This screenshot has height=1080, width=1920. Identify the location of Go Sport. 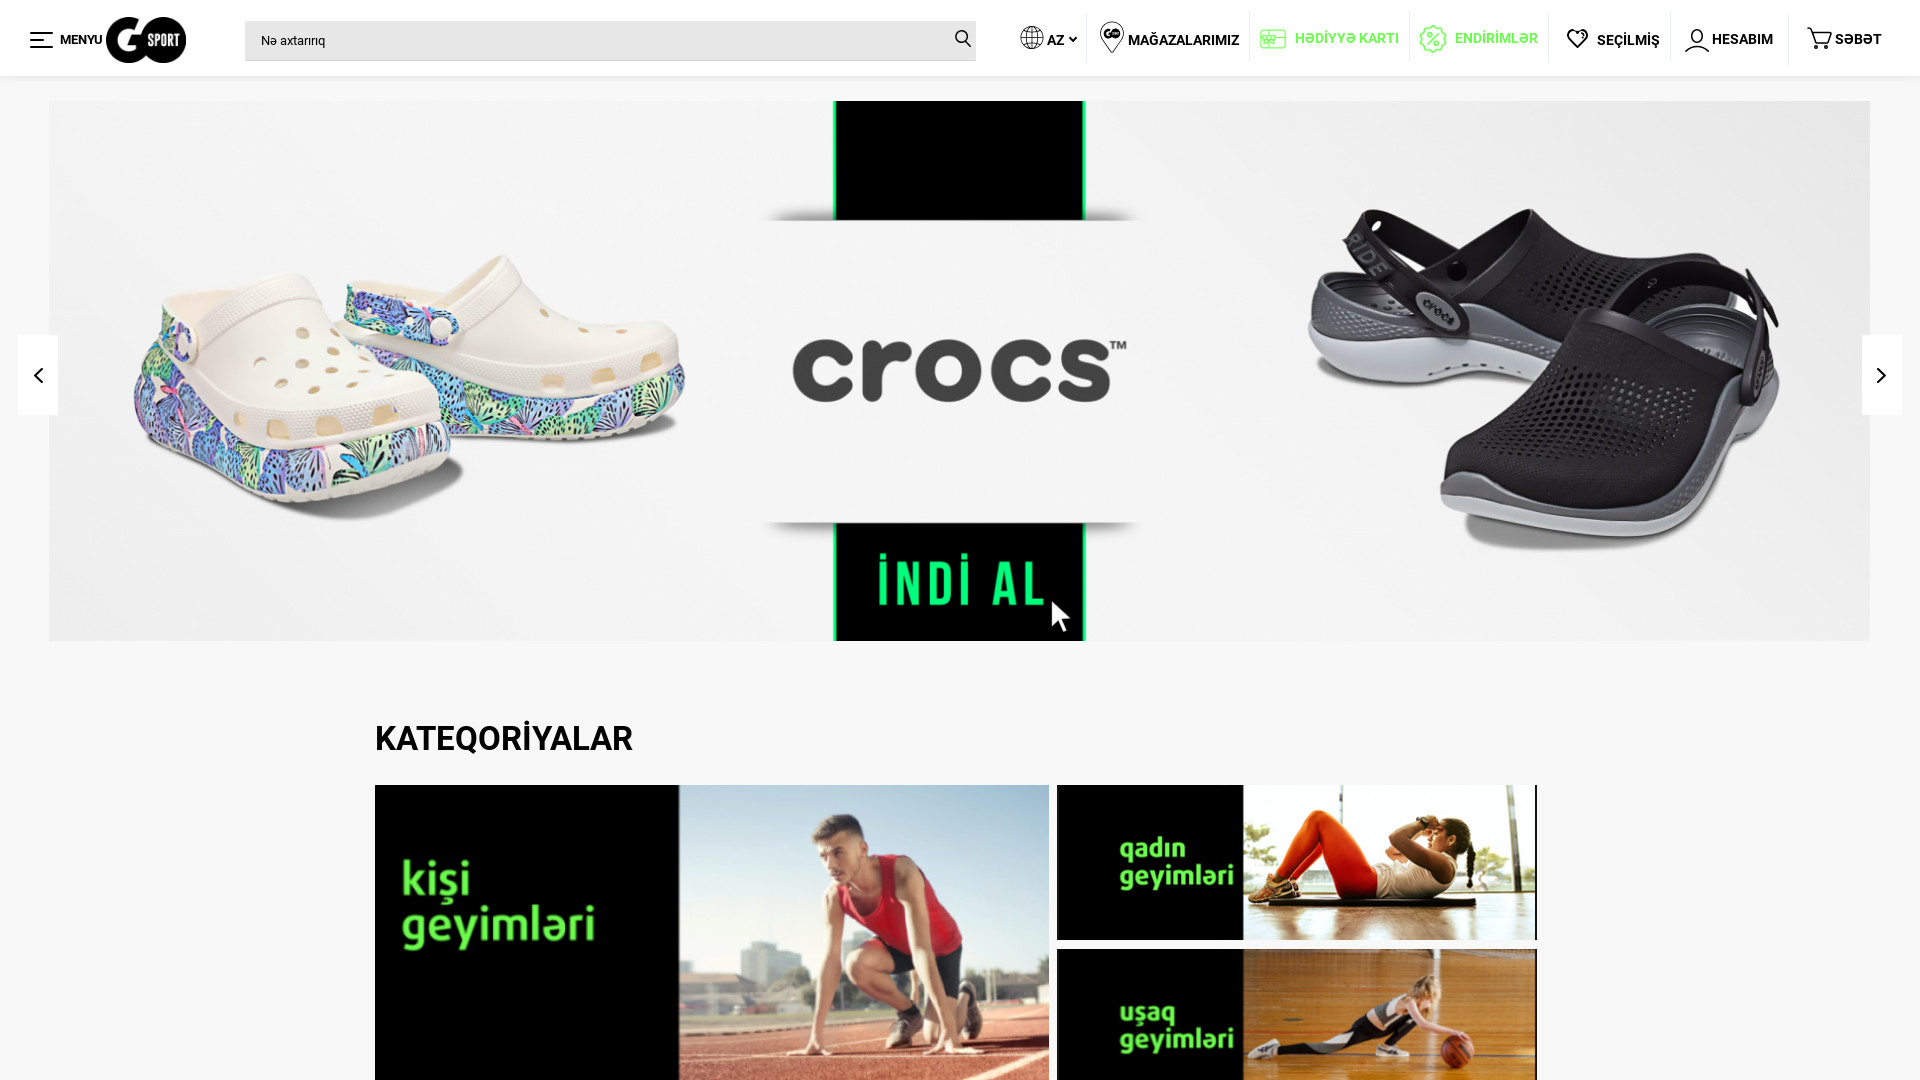
(146, 40).